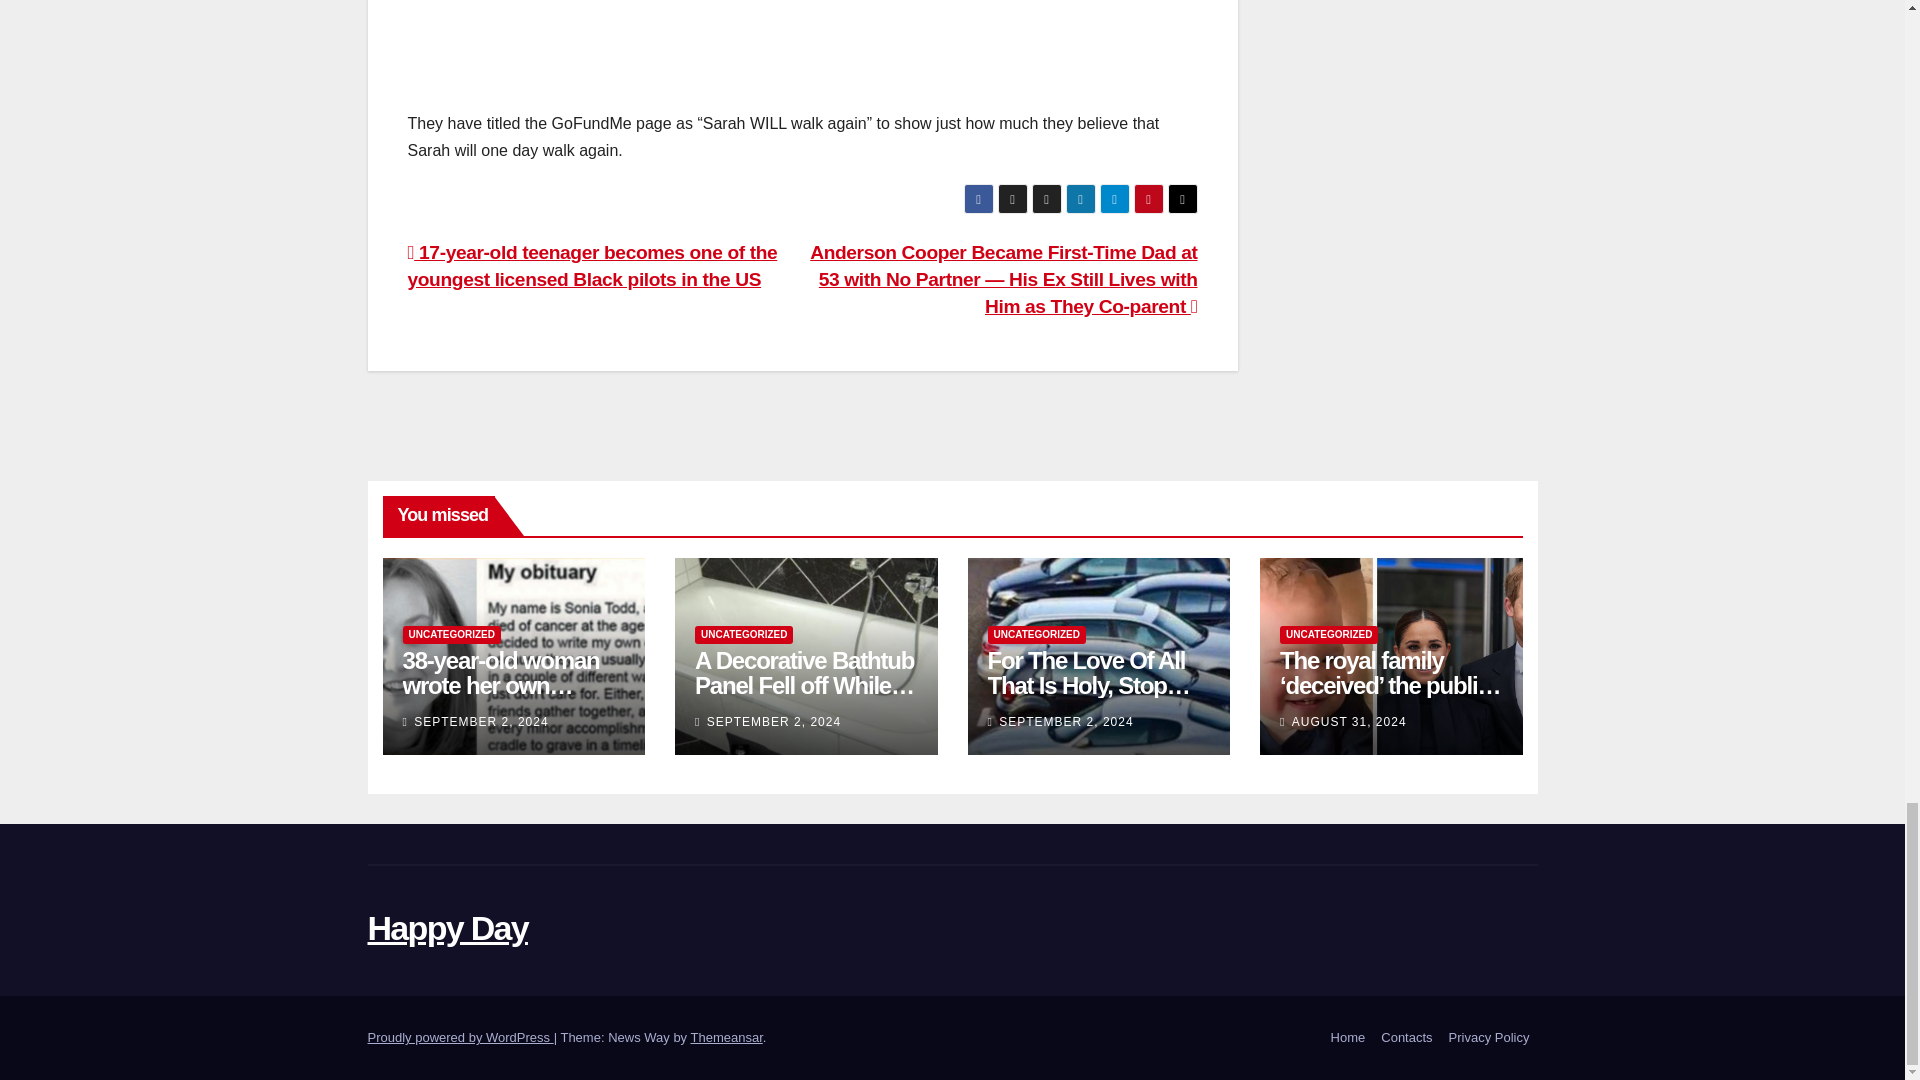 This screenshot has width=1920, height=1080. What do you see at coordinates (1348, 1038) in the screenshot?
I see `Home` at bounding box center [1348, 1038].